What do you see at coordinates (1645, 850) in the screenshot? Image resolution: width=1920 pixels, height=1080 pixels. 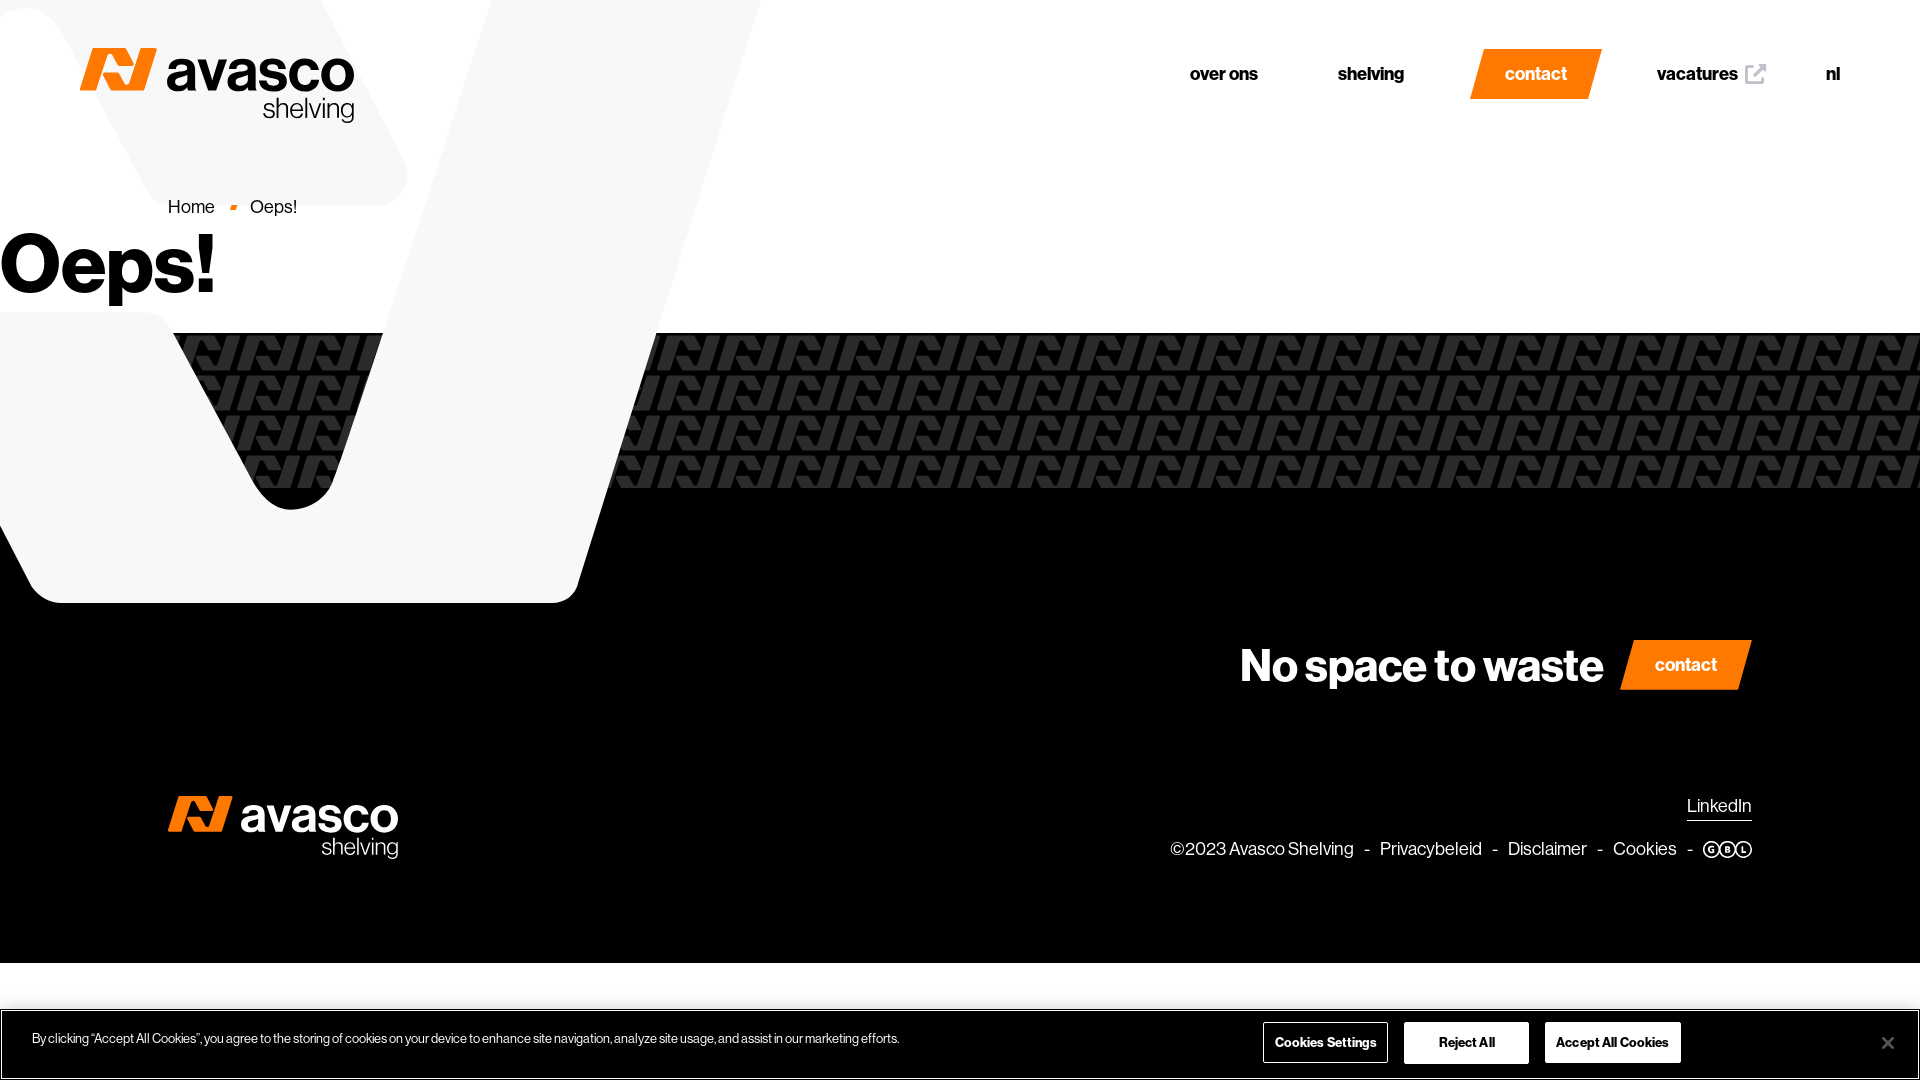 I see `Cookies` at bounding box center [1645, 850].